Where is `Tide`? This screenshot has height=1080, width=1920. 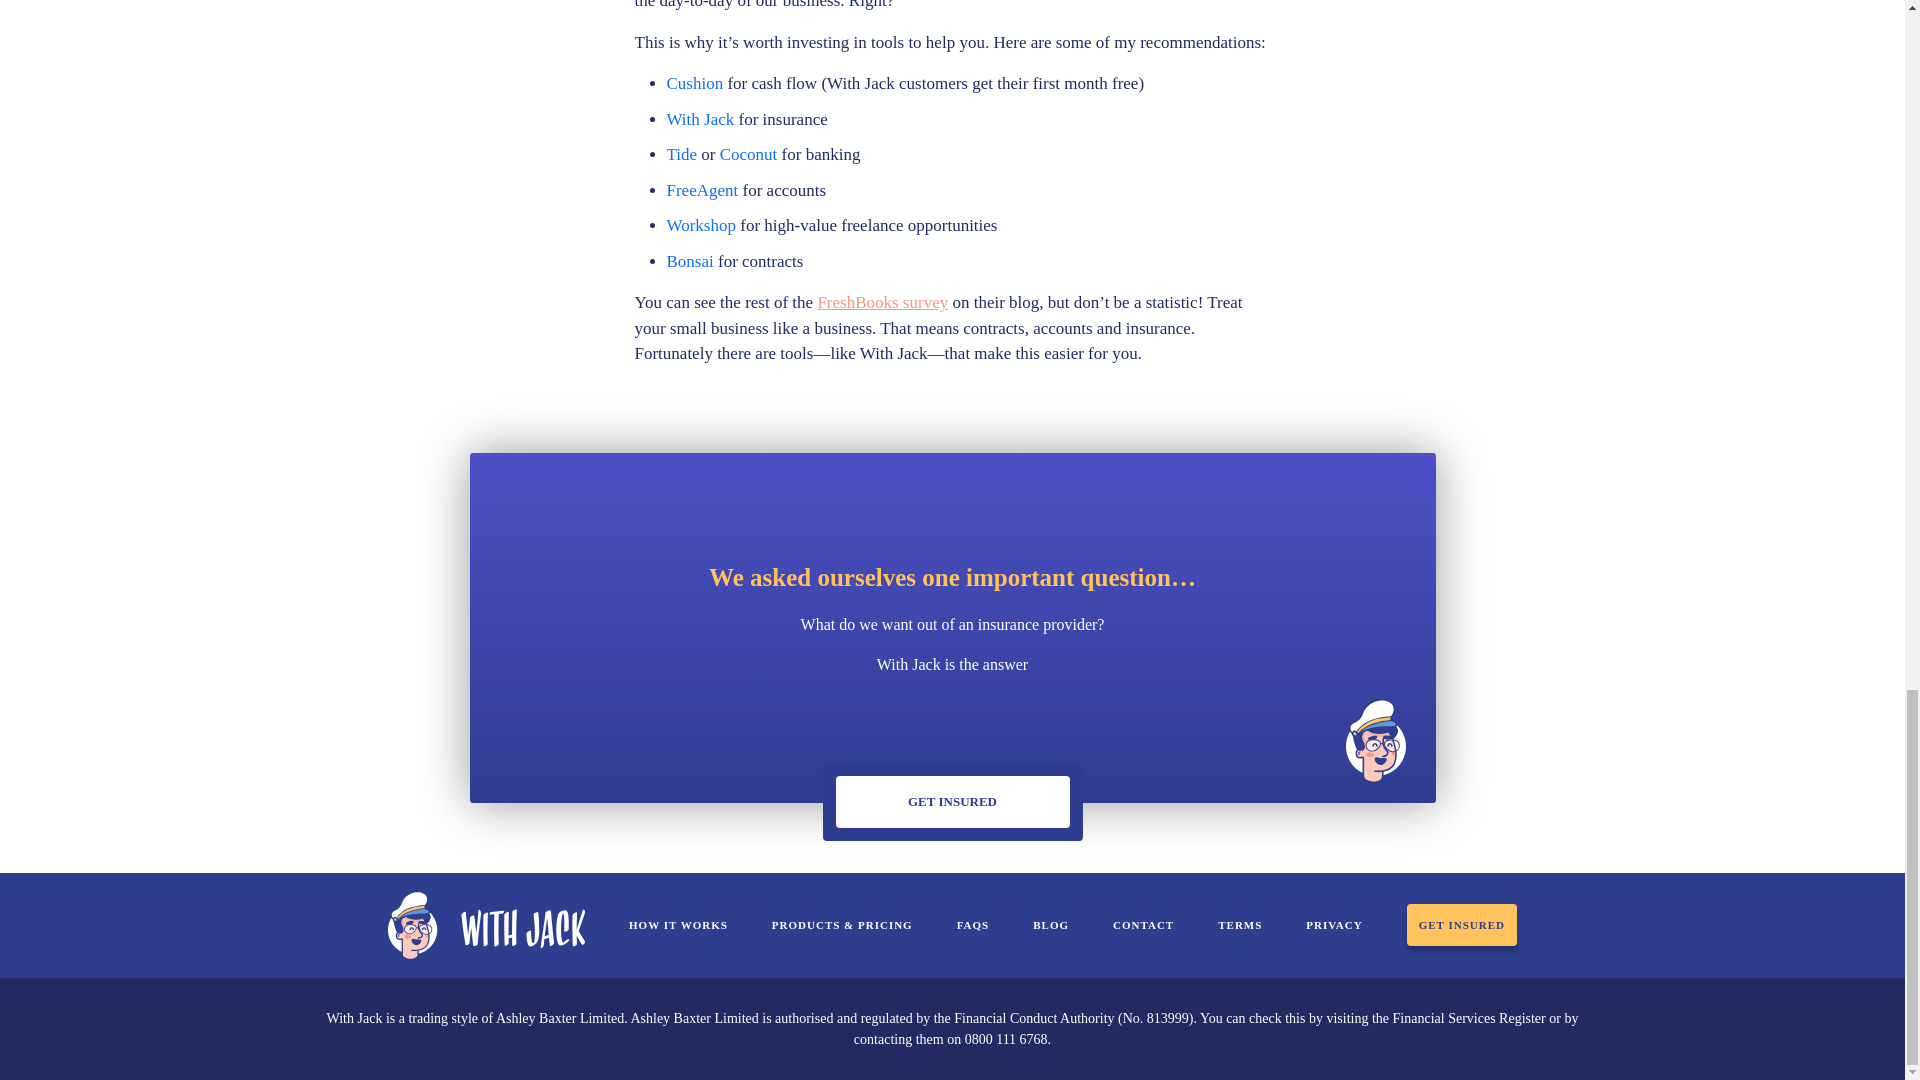 Tide is located at coordinates (681, 154).